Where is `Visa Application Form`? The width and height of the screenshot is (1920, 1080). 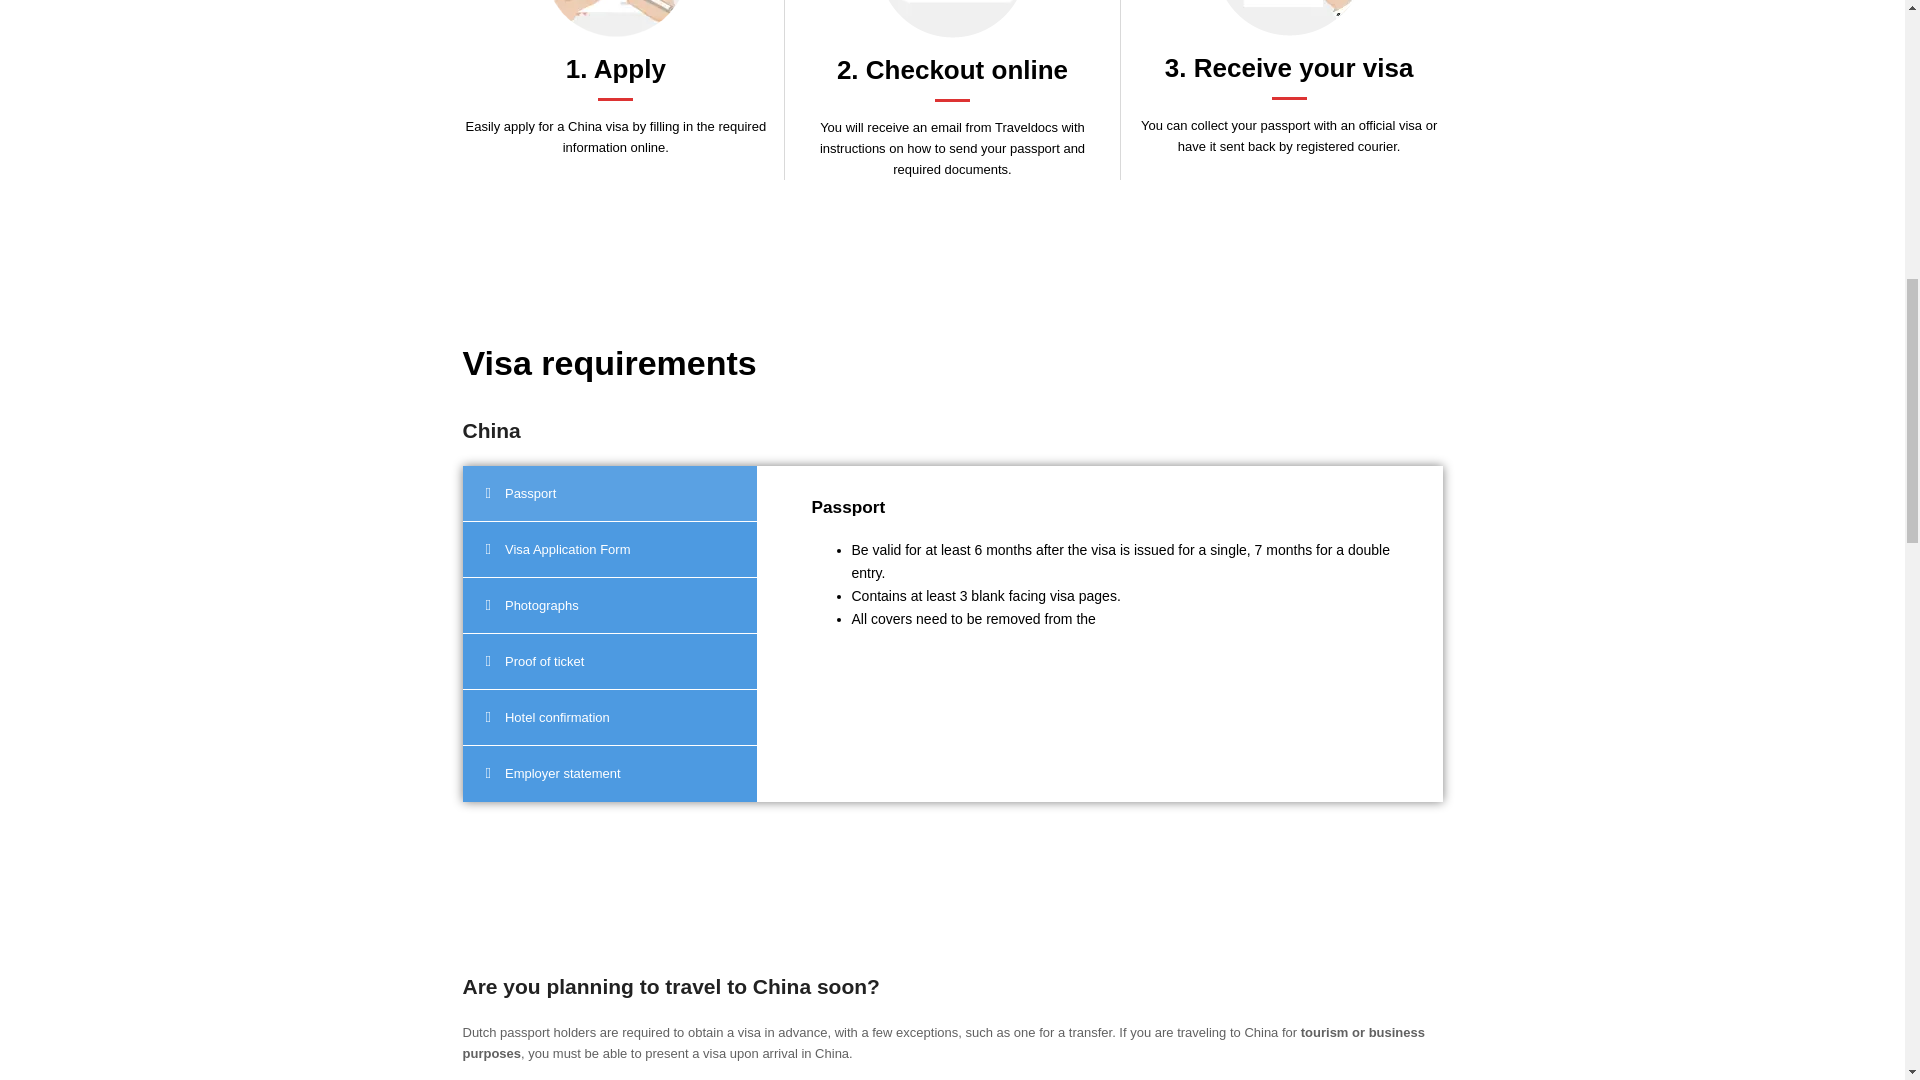
Visa Application Form is located at coordinates (609, 548).